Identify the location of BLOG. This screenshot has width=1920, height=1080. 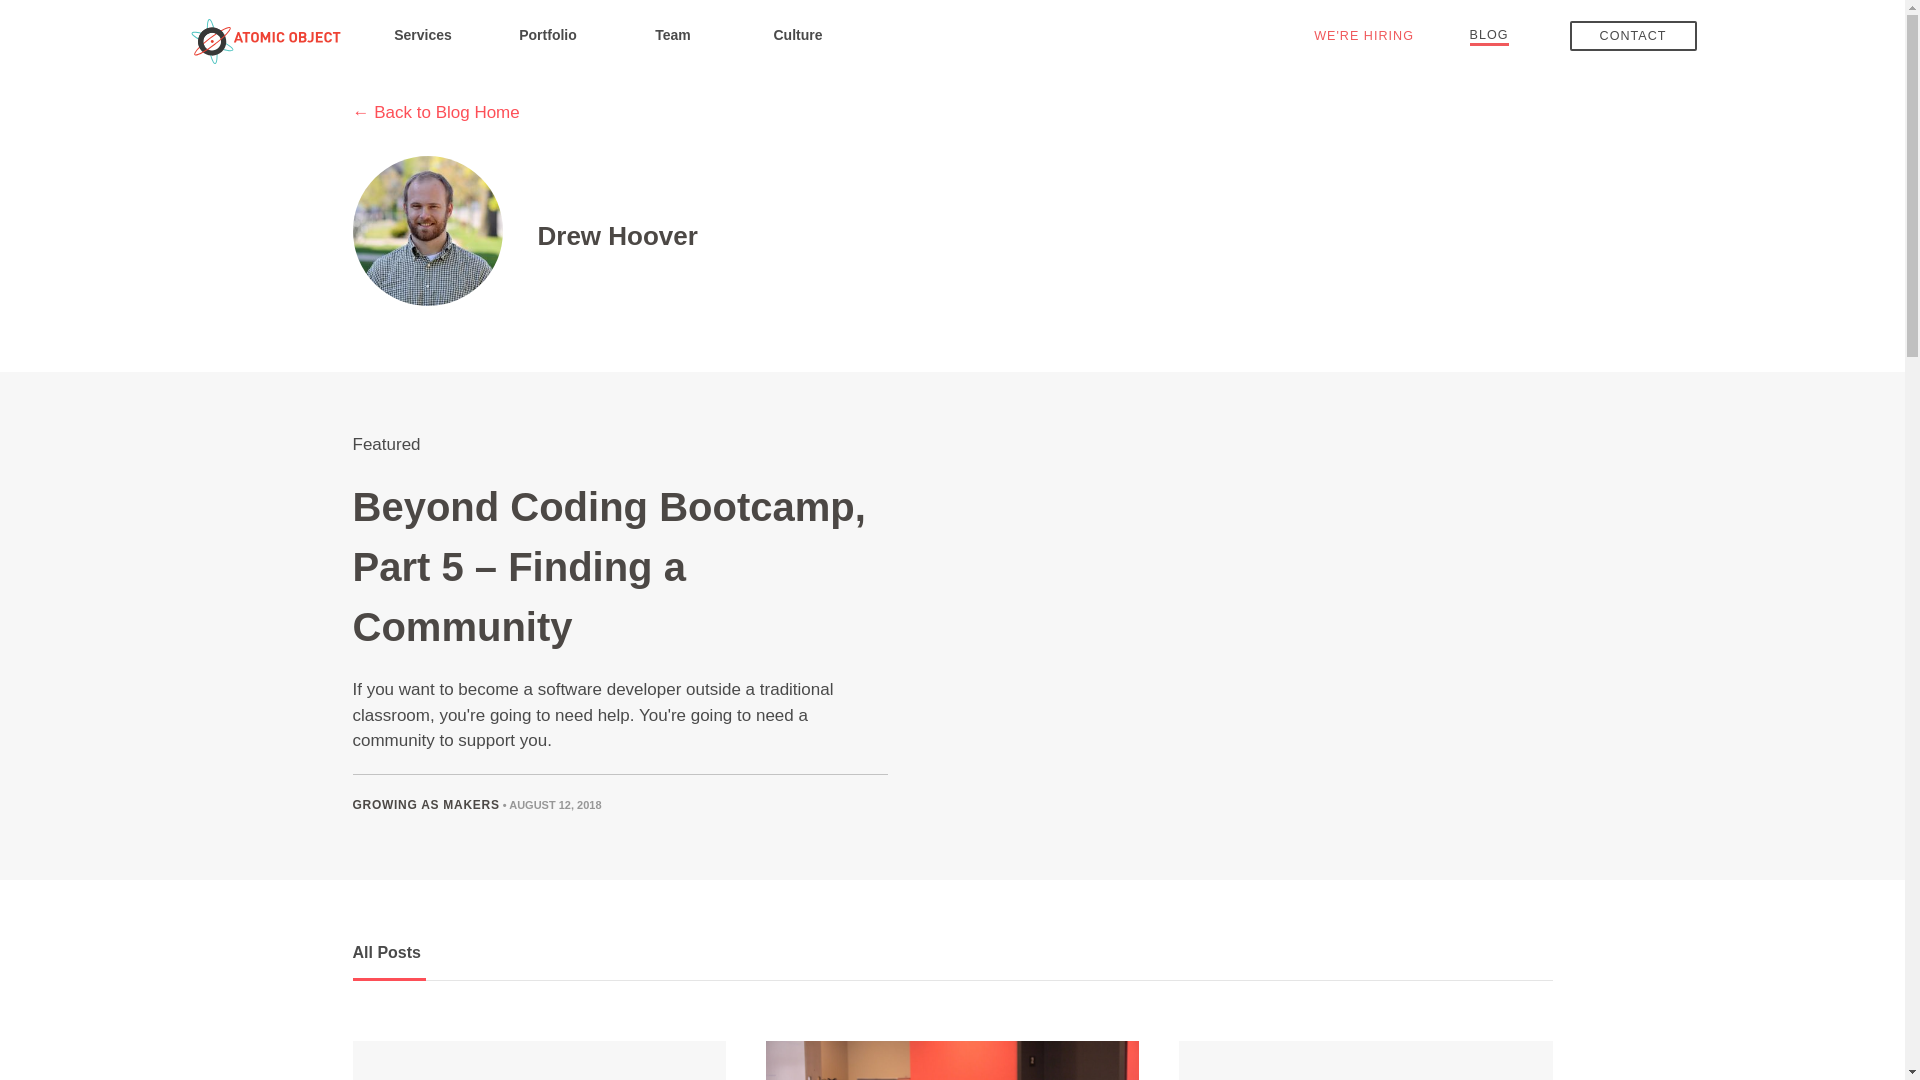
(1490, 34).